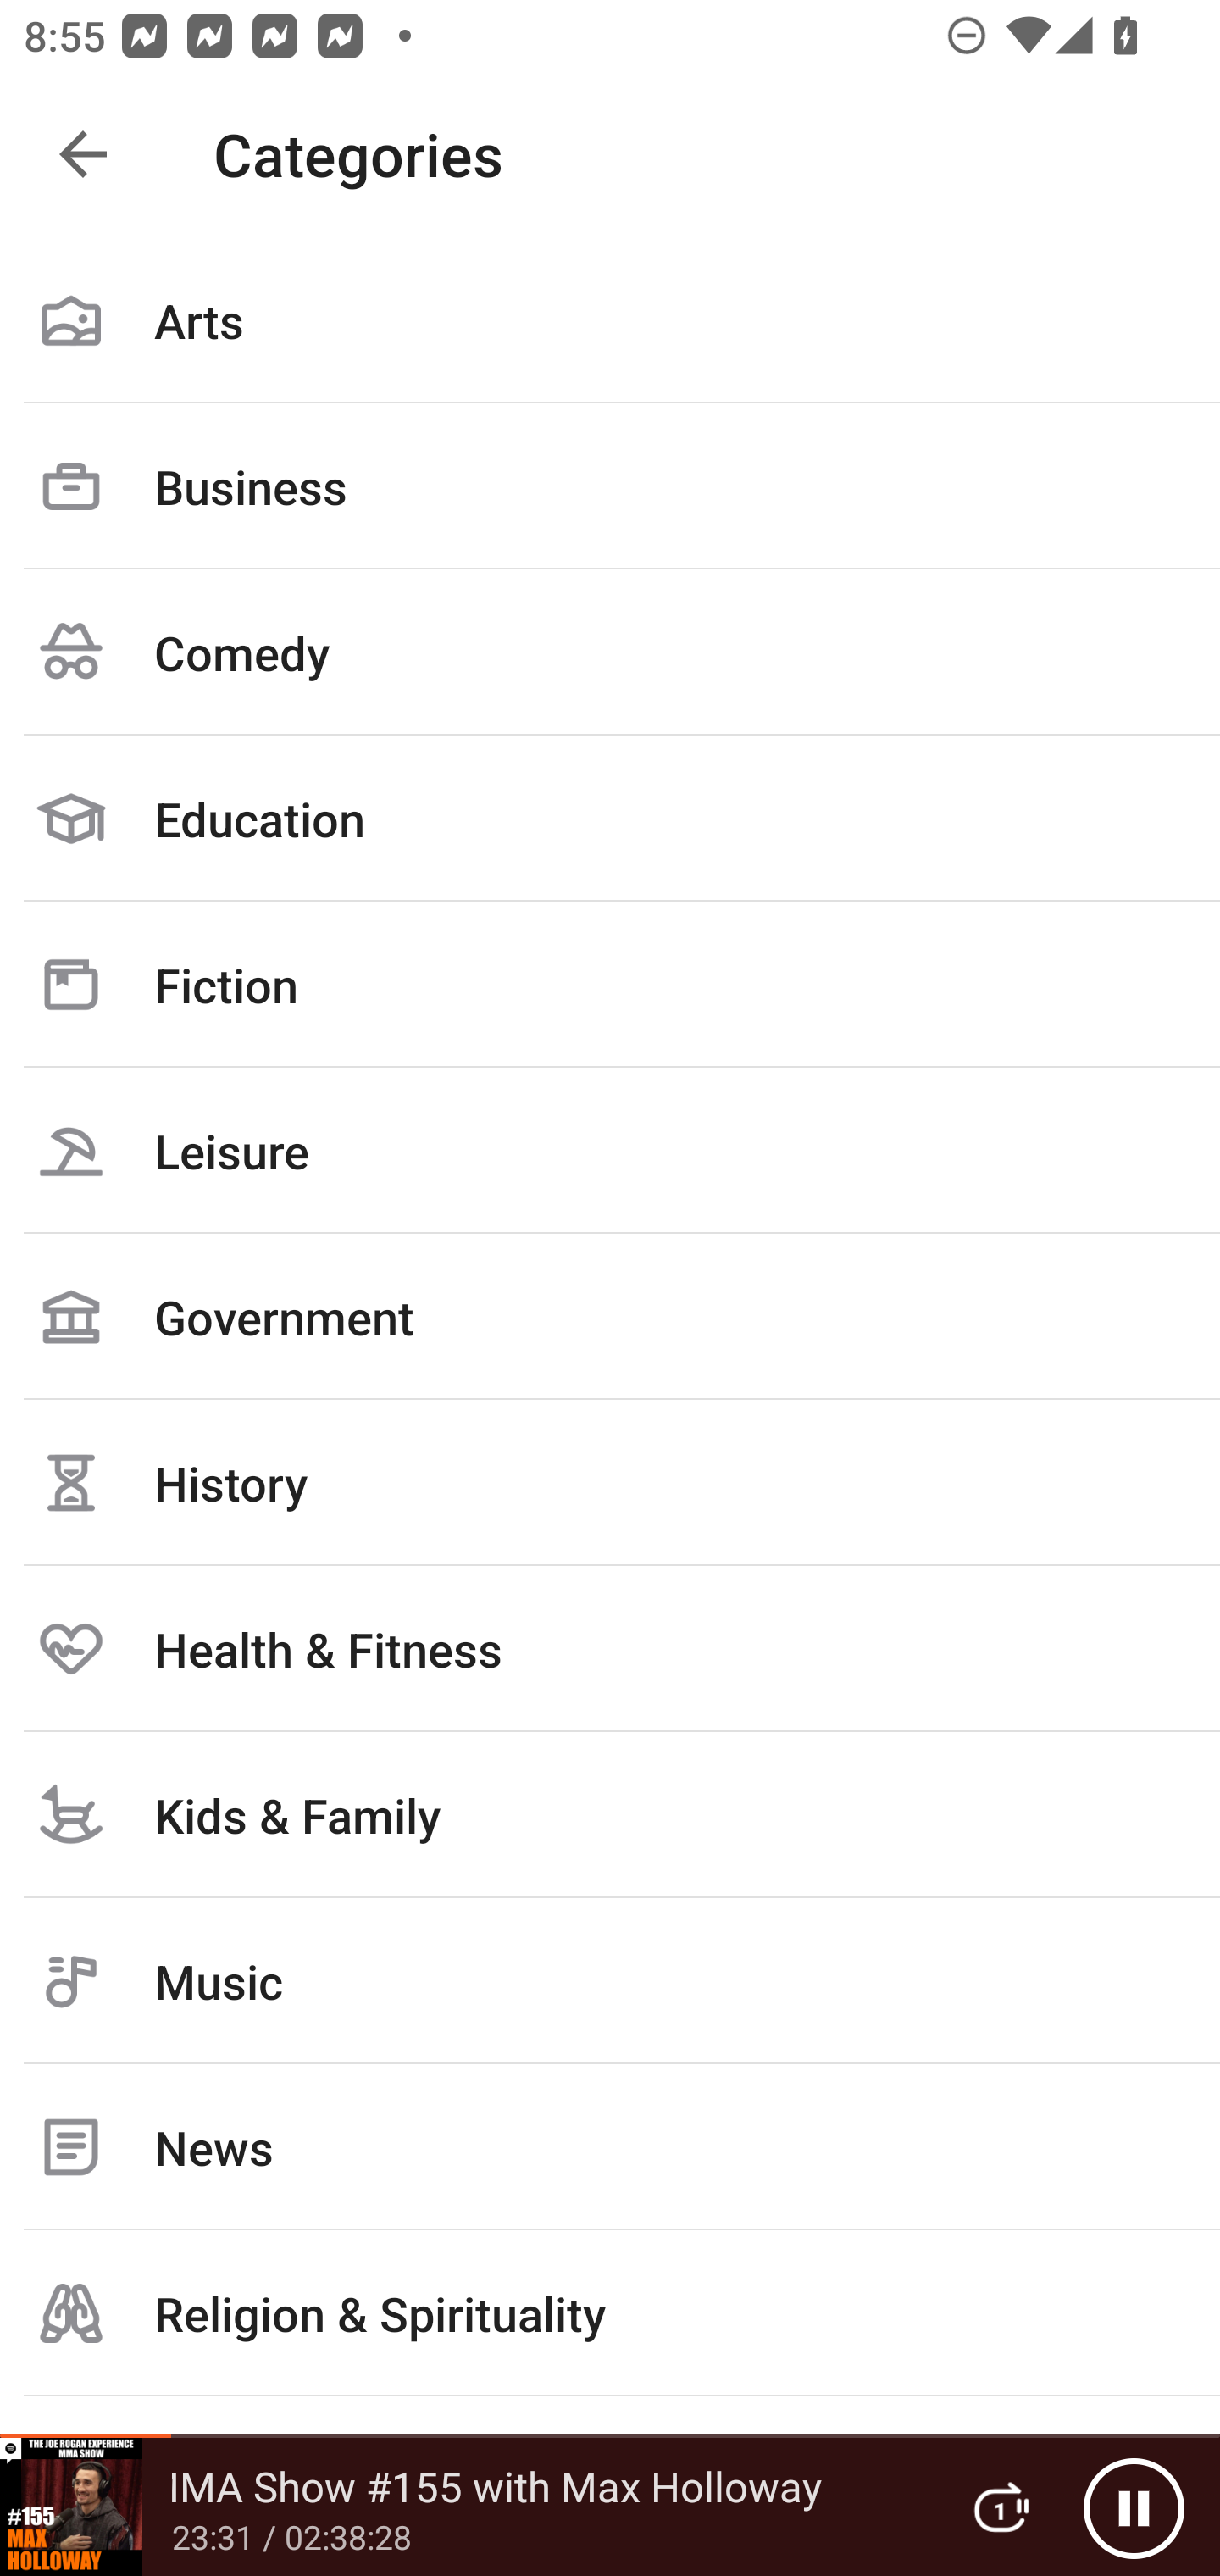 The height and width of the screenshot is (2576, 1220). Describe the element at coordinates (83, 154) in the screenshot. I see `Navigate up` at that location.